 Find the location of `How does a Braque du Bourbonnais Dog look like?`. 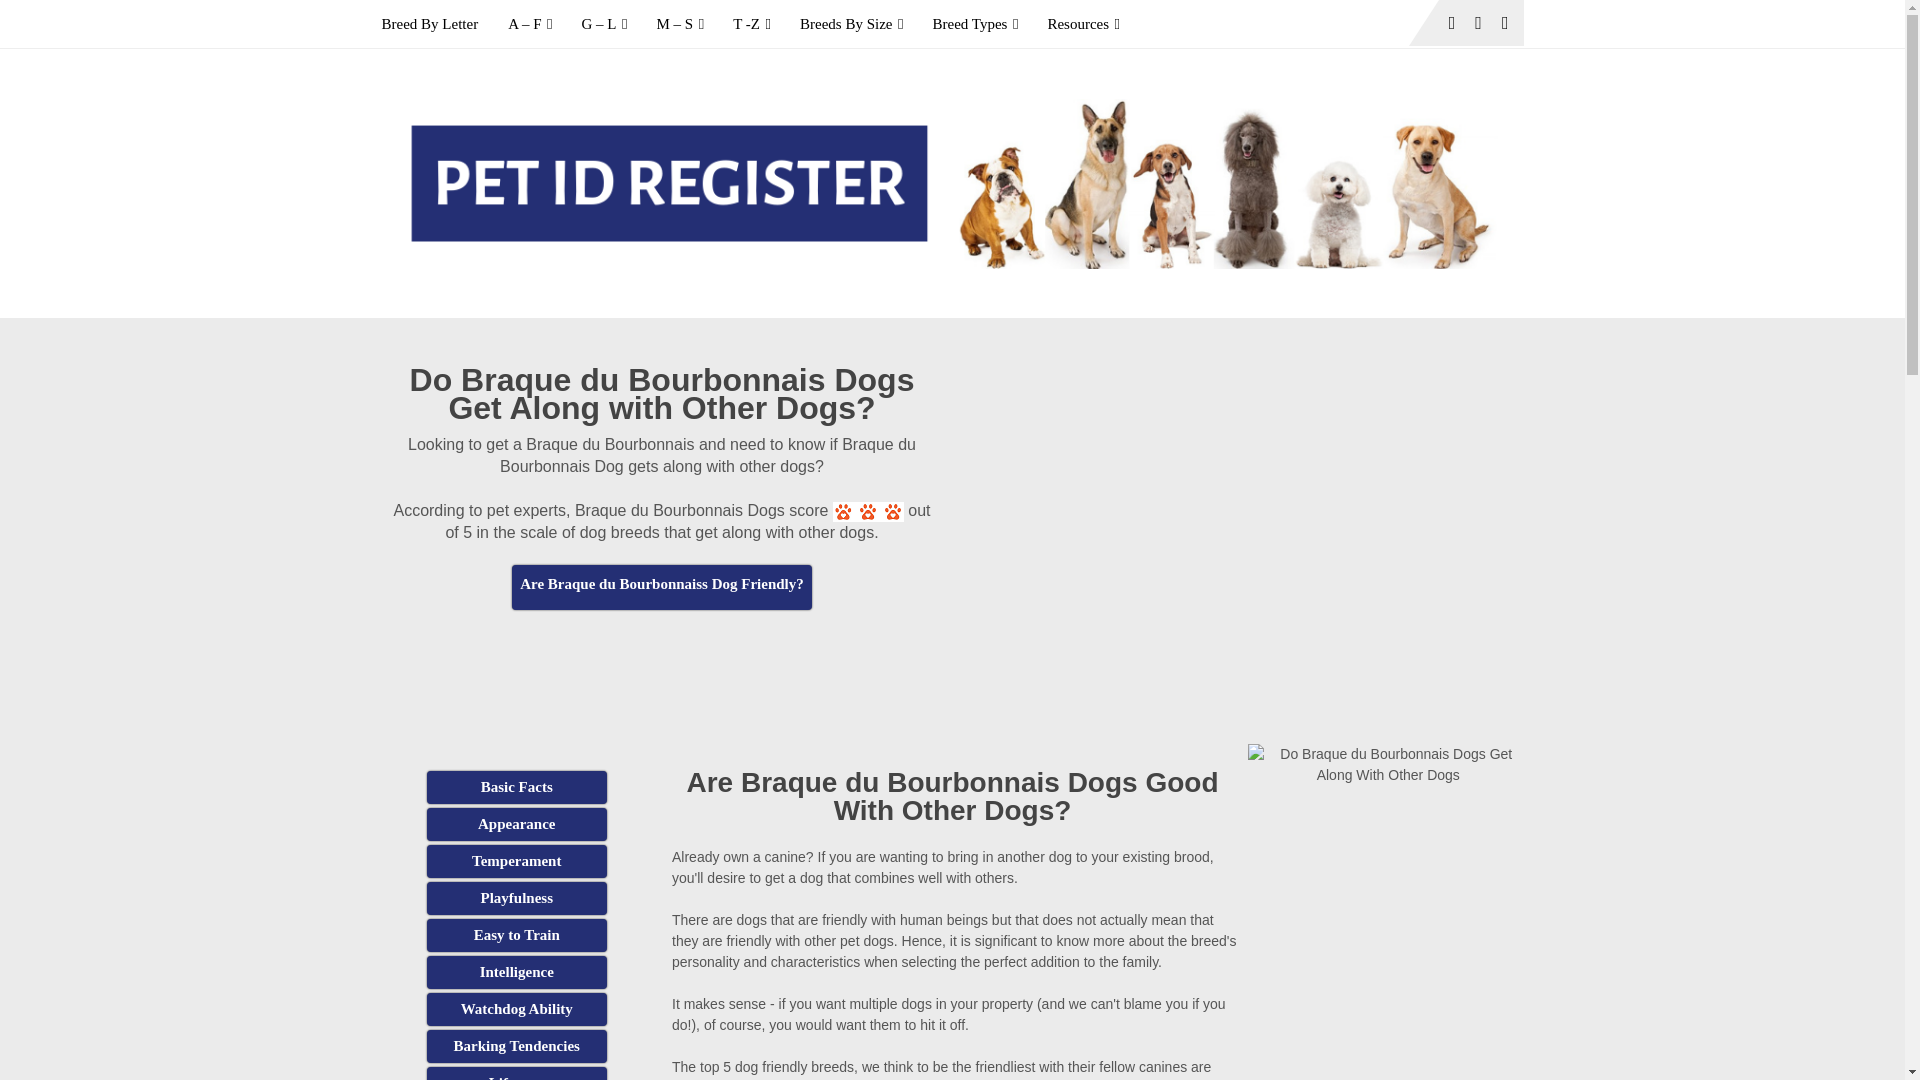

How does a Braque du Bourbonnais Dog look like? is located at coordinates (516, 824).